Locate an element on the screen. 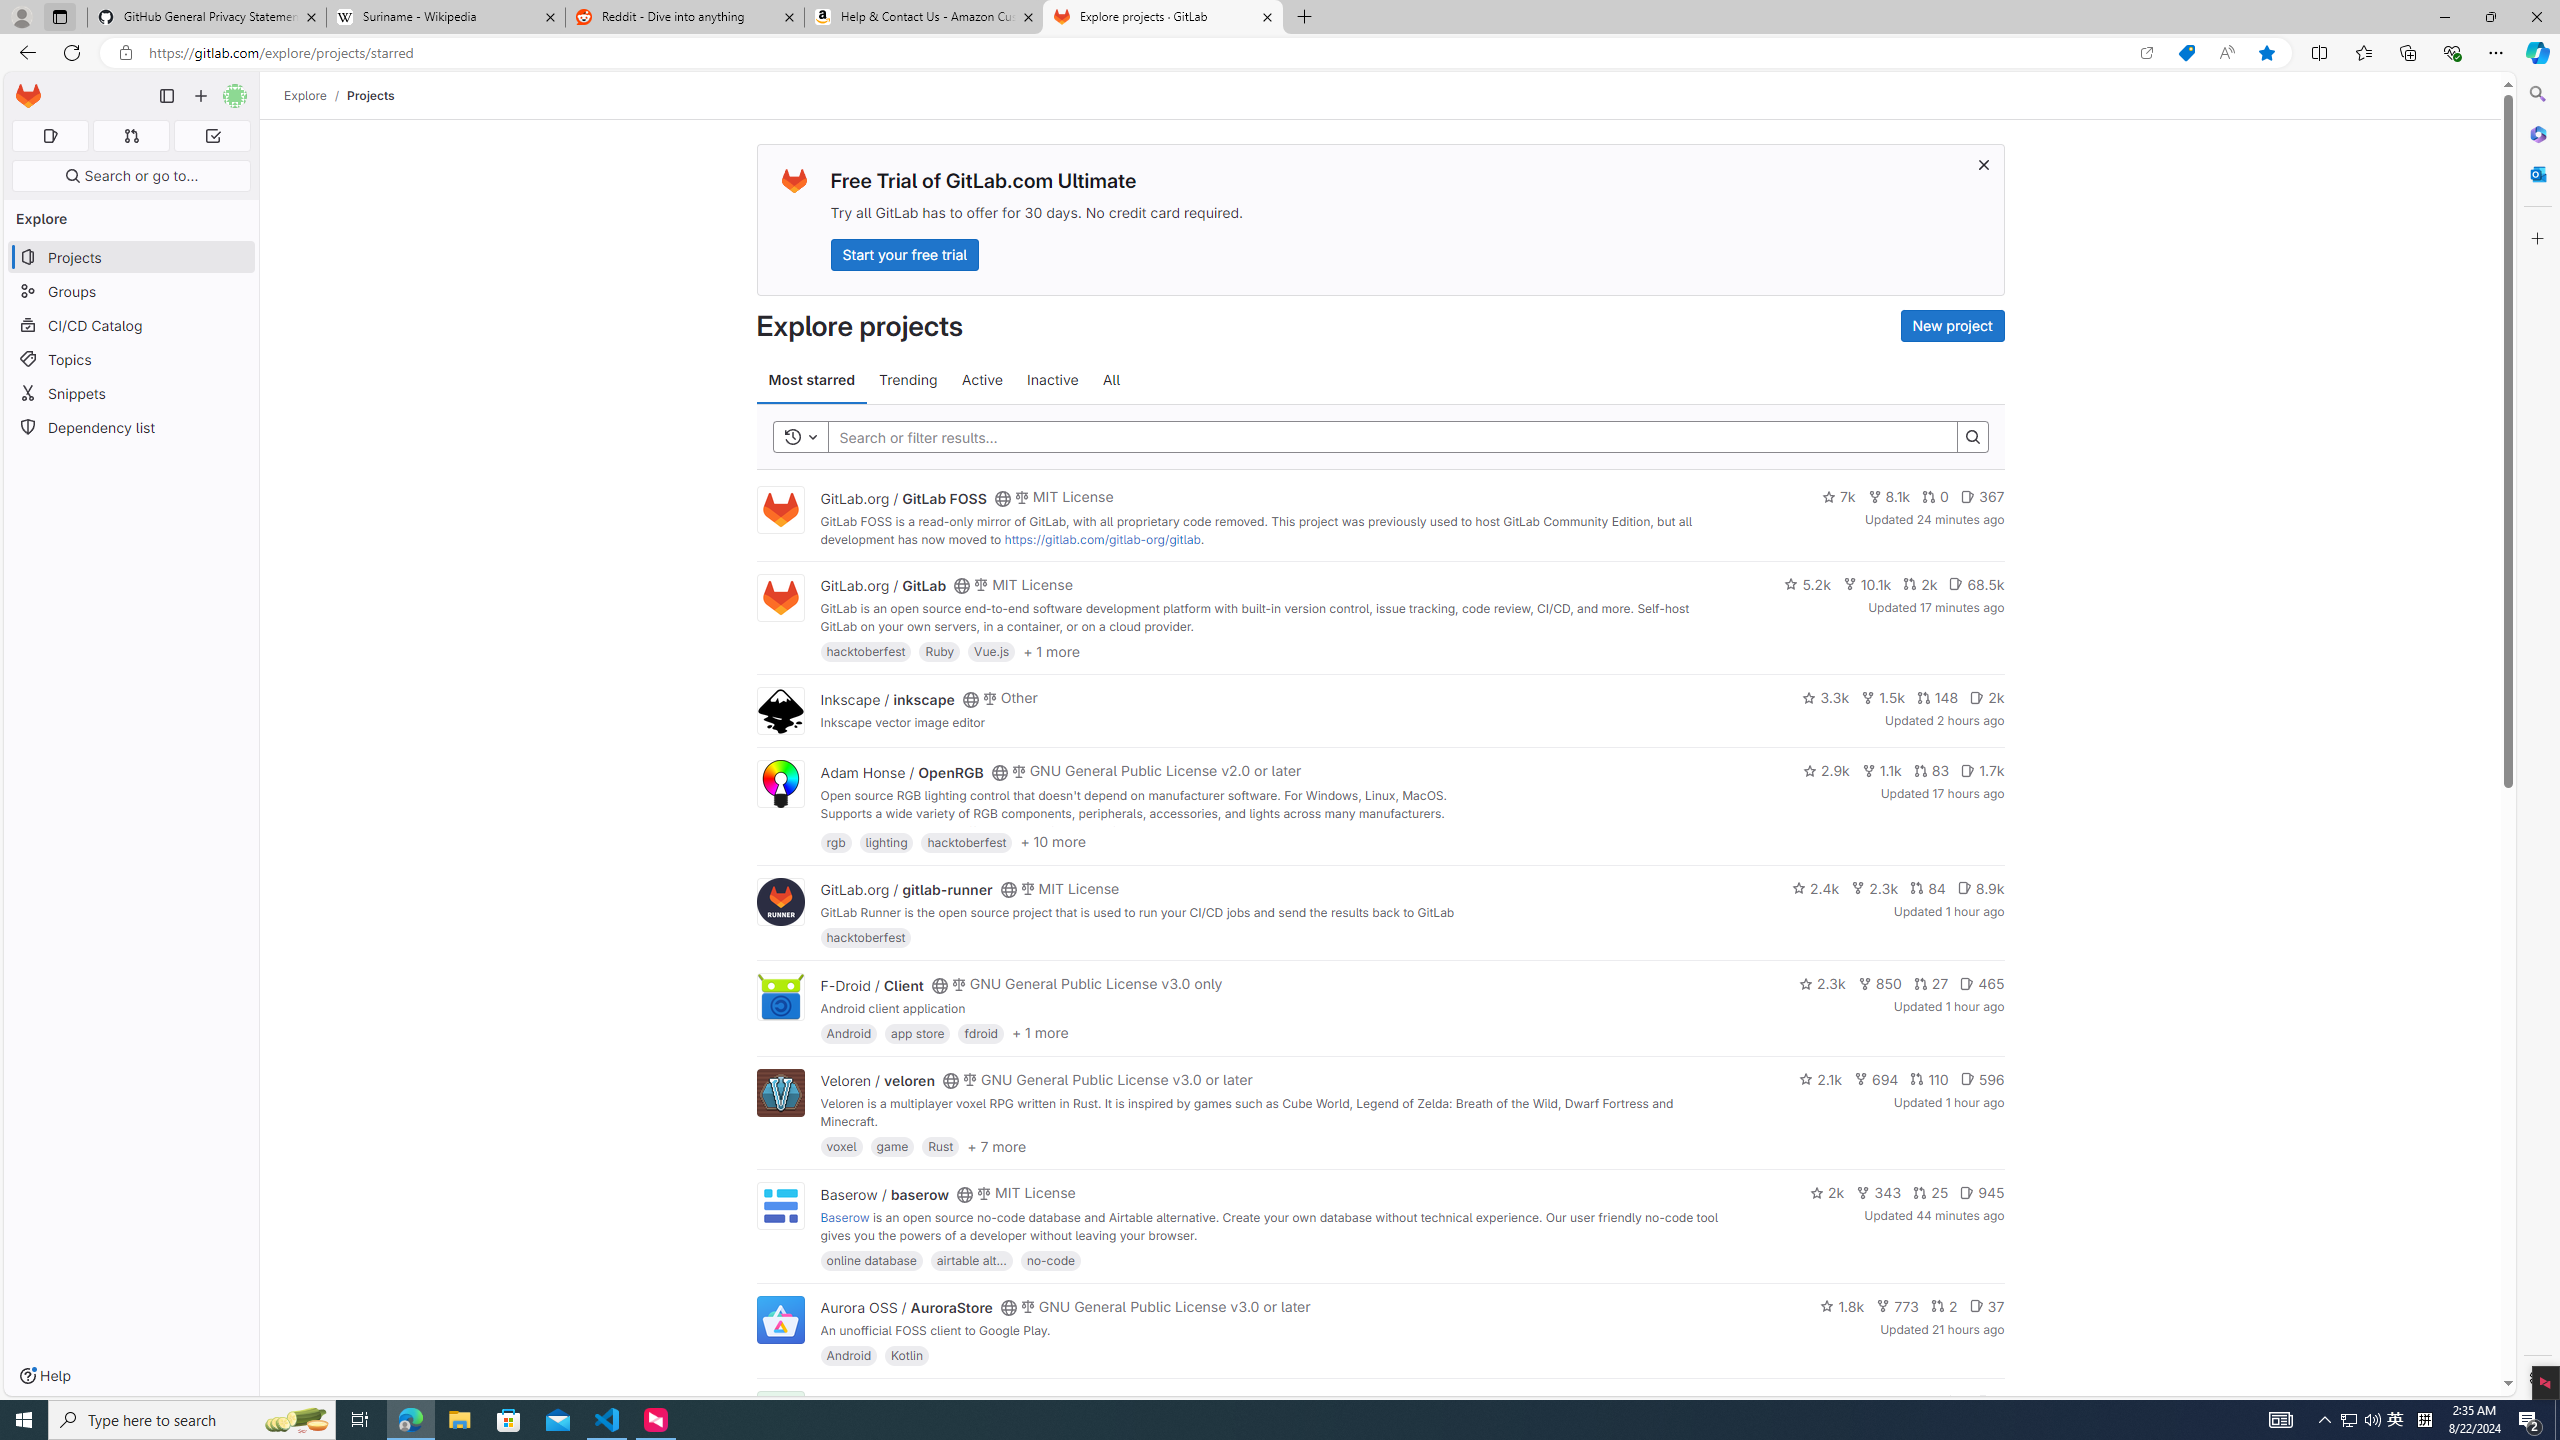  1 is located at coordinates (1954, 1402).